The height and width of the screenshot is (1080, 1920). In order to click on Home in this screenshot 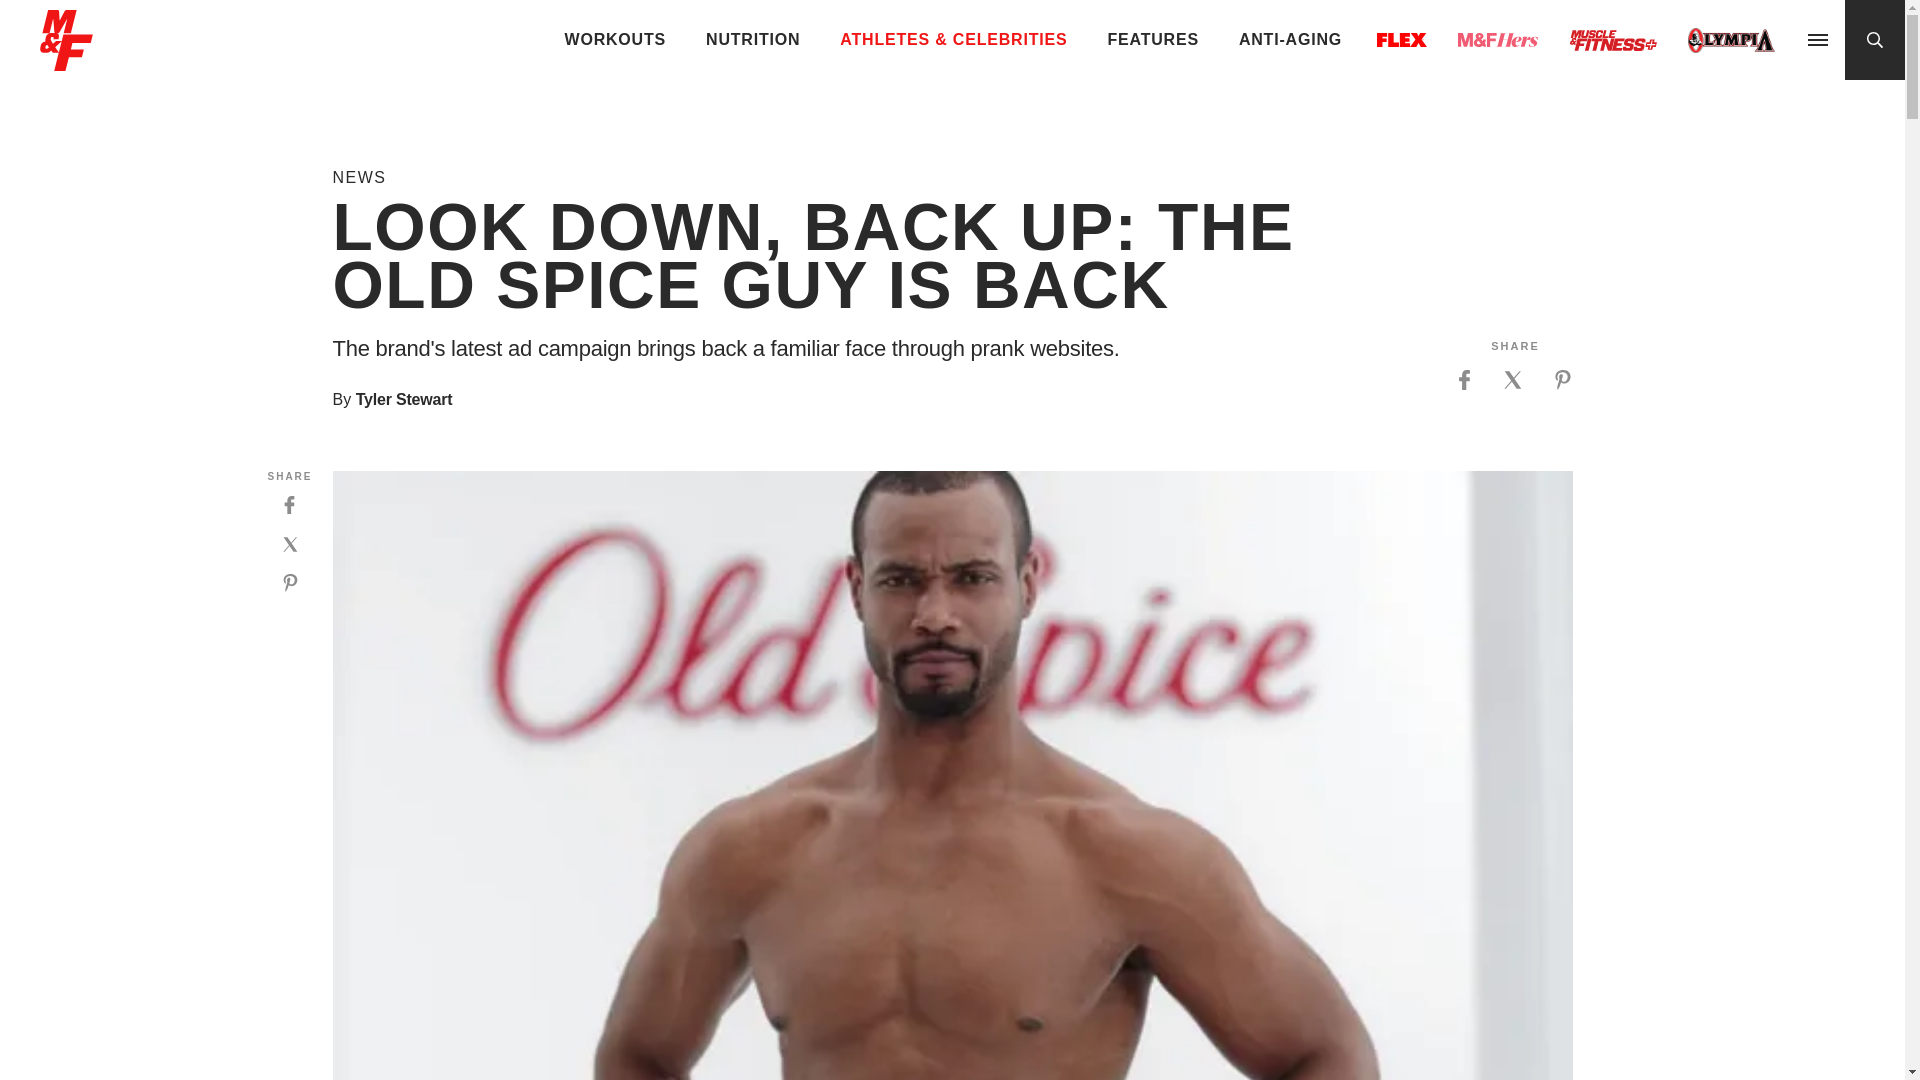, I will do `click(66, 62)`.